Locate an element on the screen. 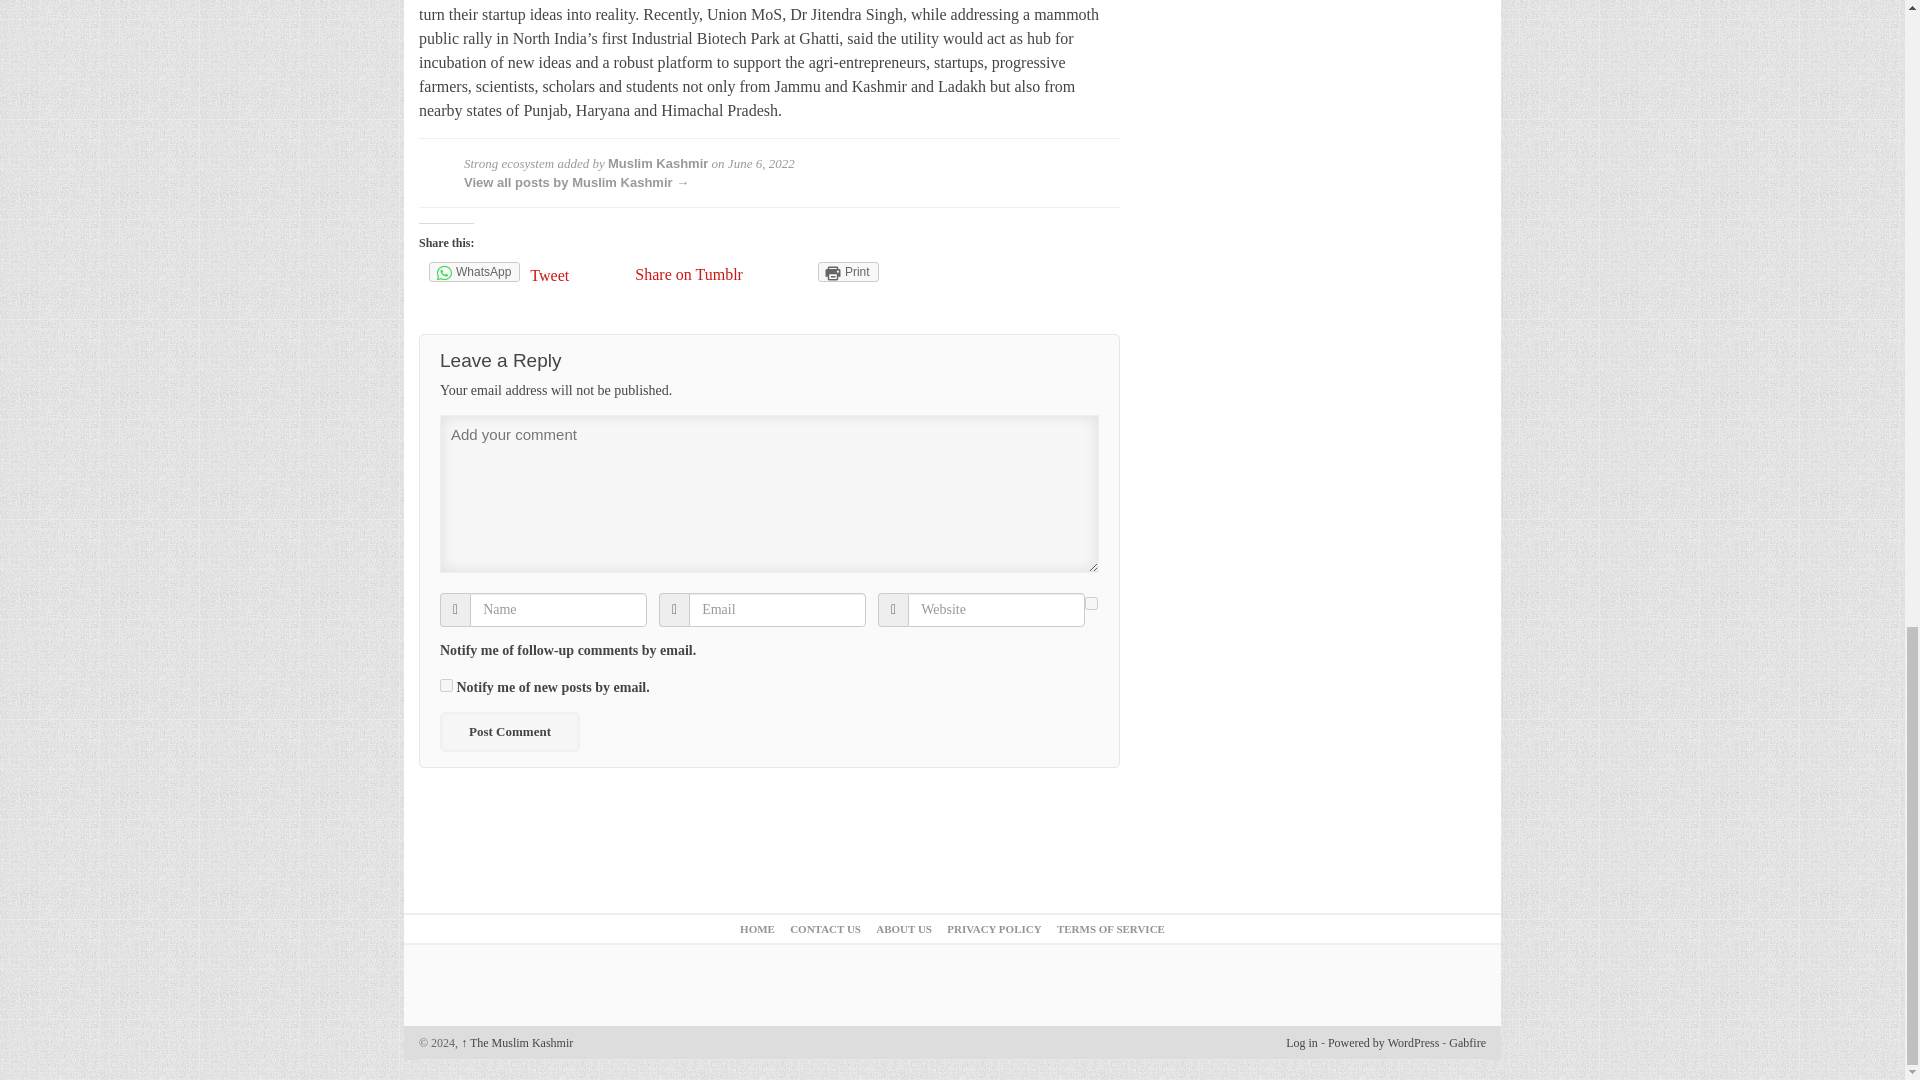  PRIVACY POLICY is located at coordinates (993, 929).